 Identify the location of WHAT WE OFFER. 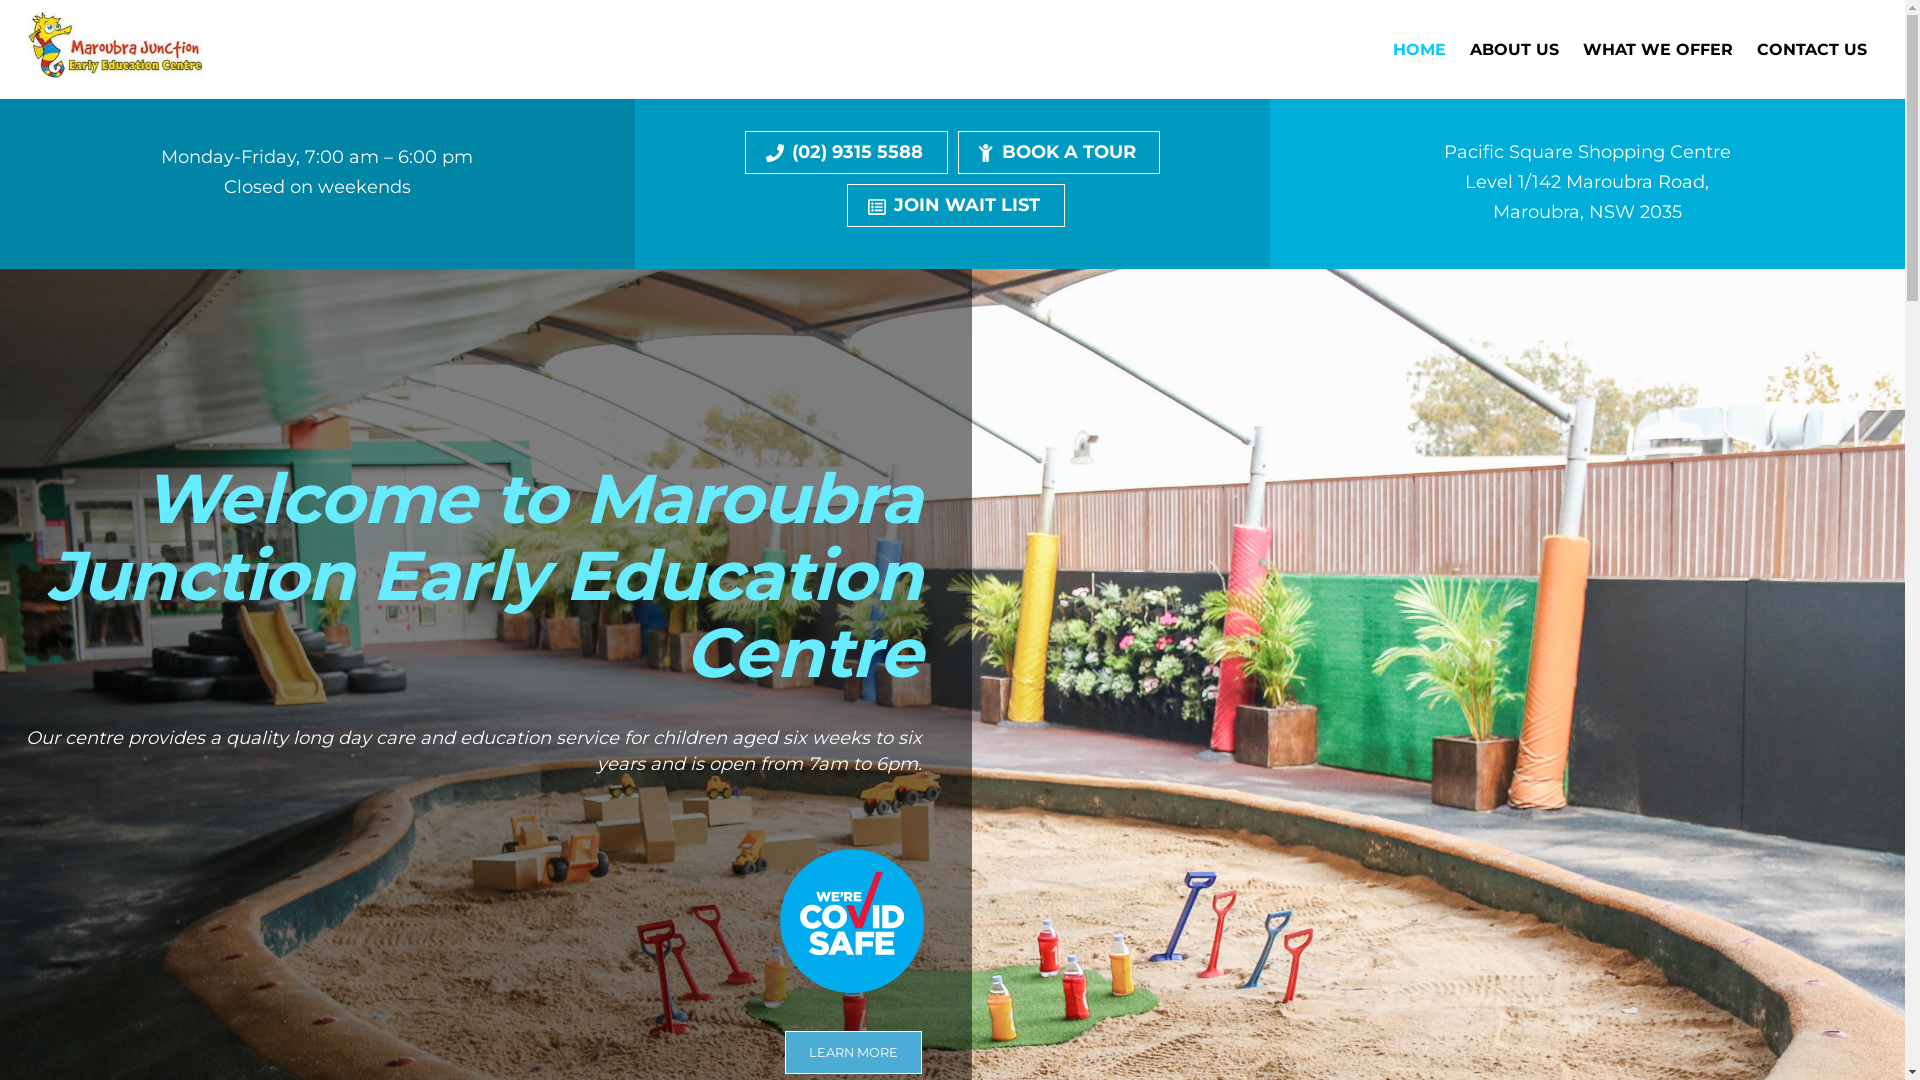
(1658, 50).